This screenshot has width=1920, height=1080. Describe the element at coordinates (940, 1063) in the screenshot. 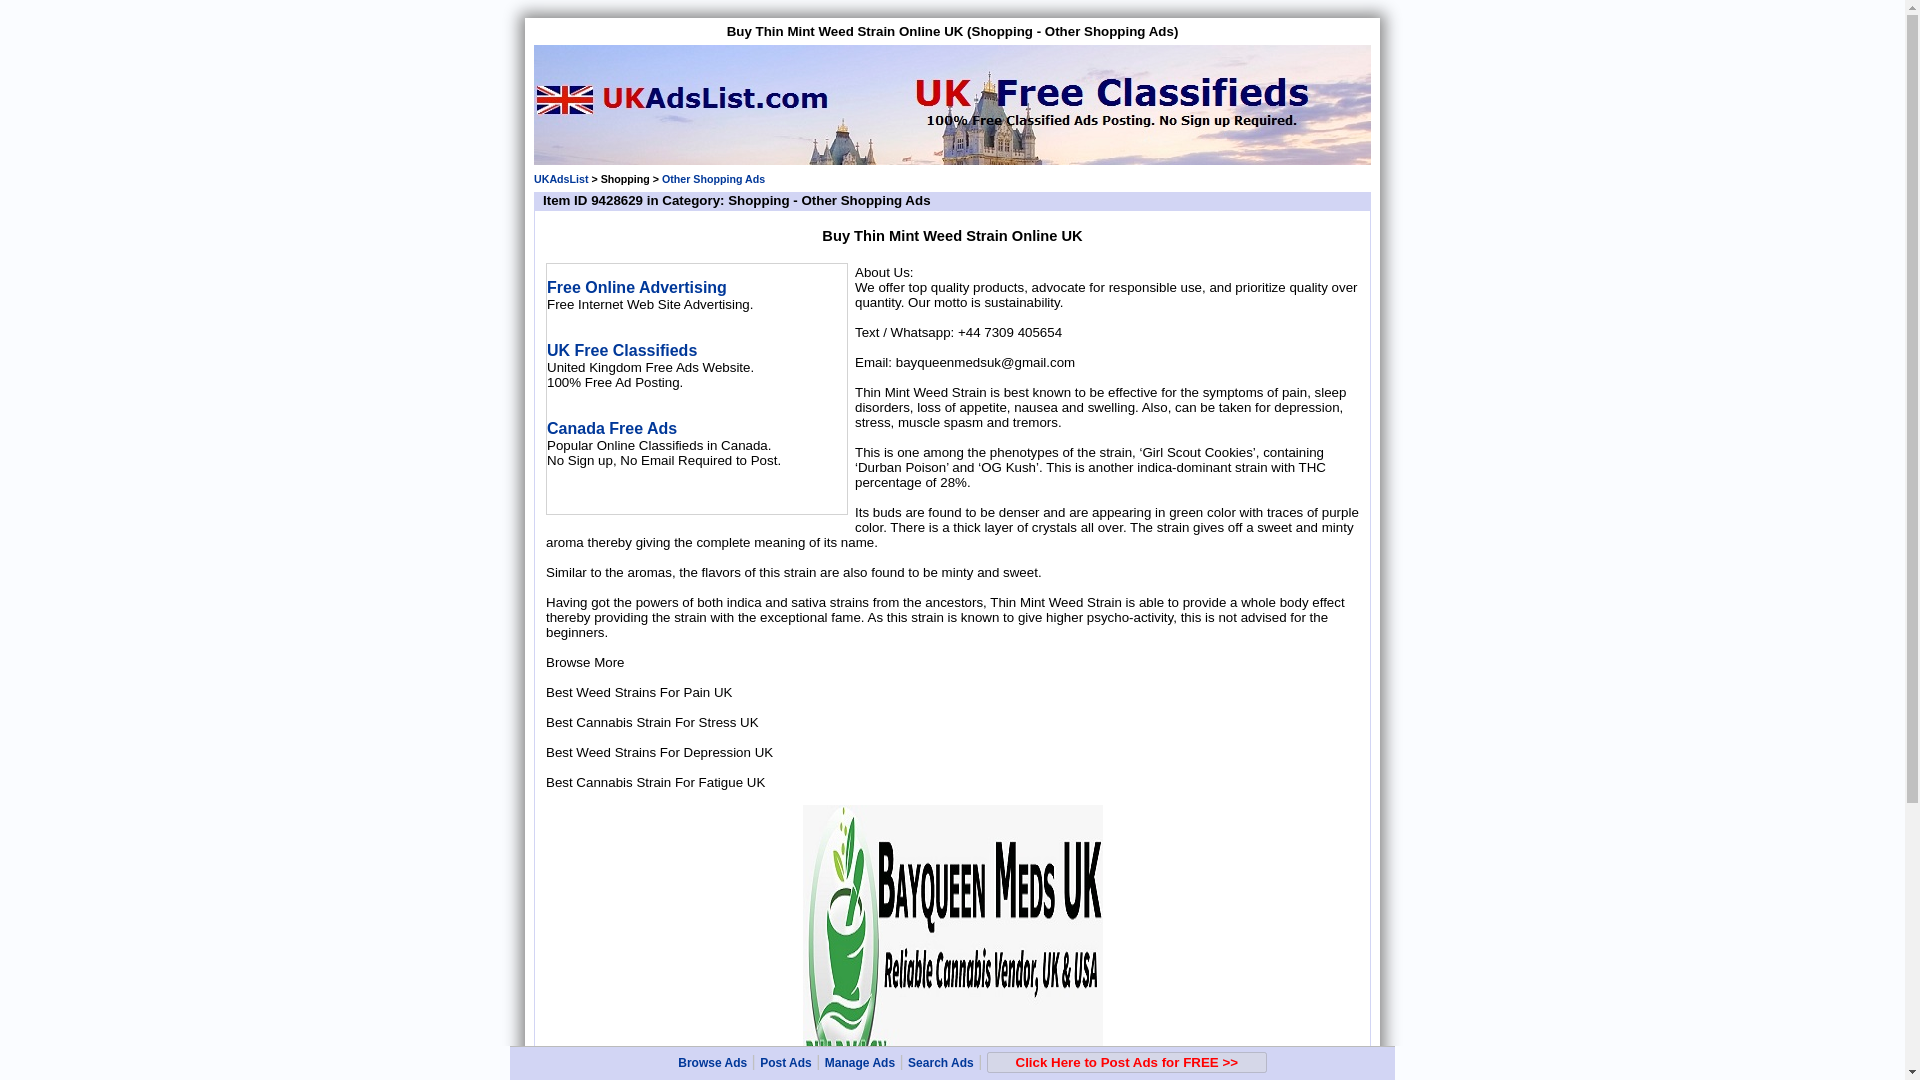

I see `Search Ads` at that location.